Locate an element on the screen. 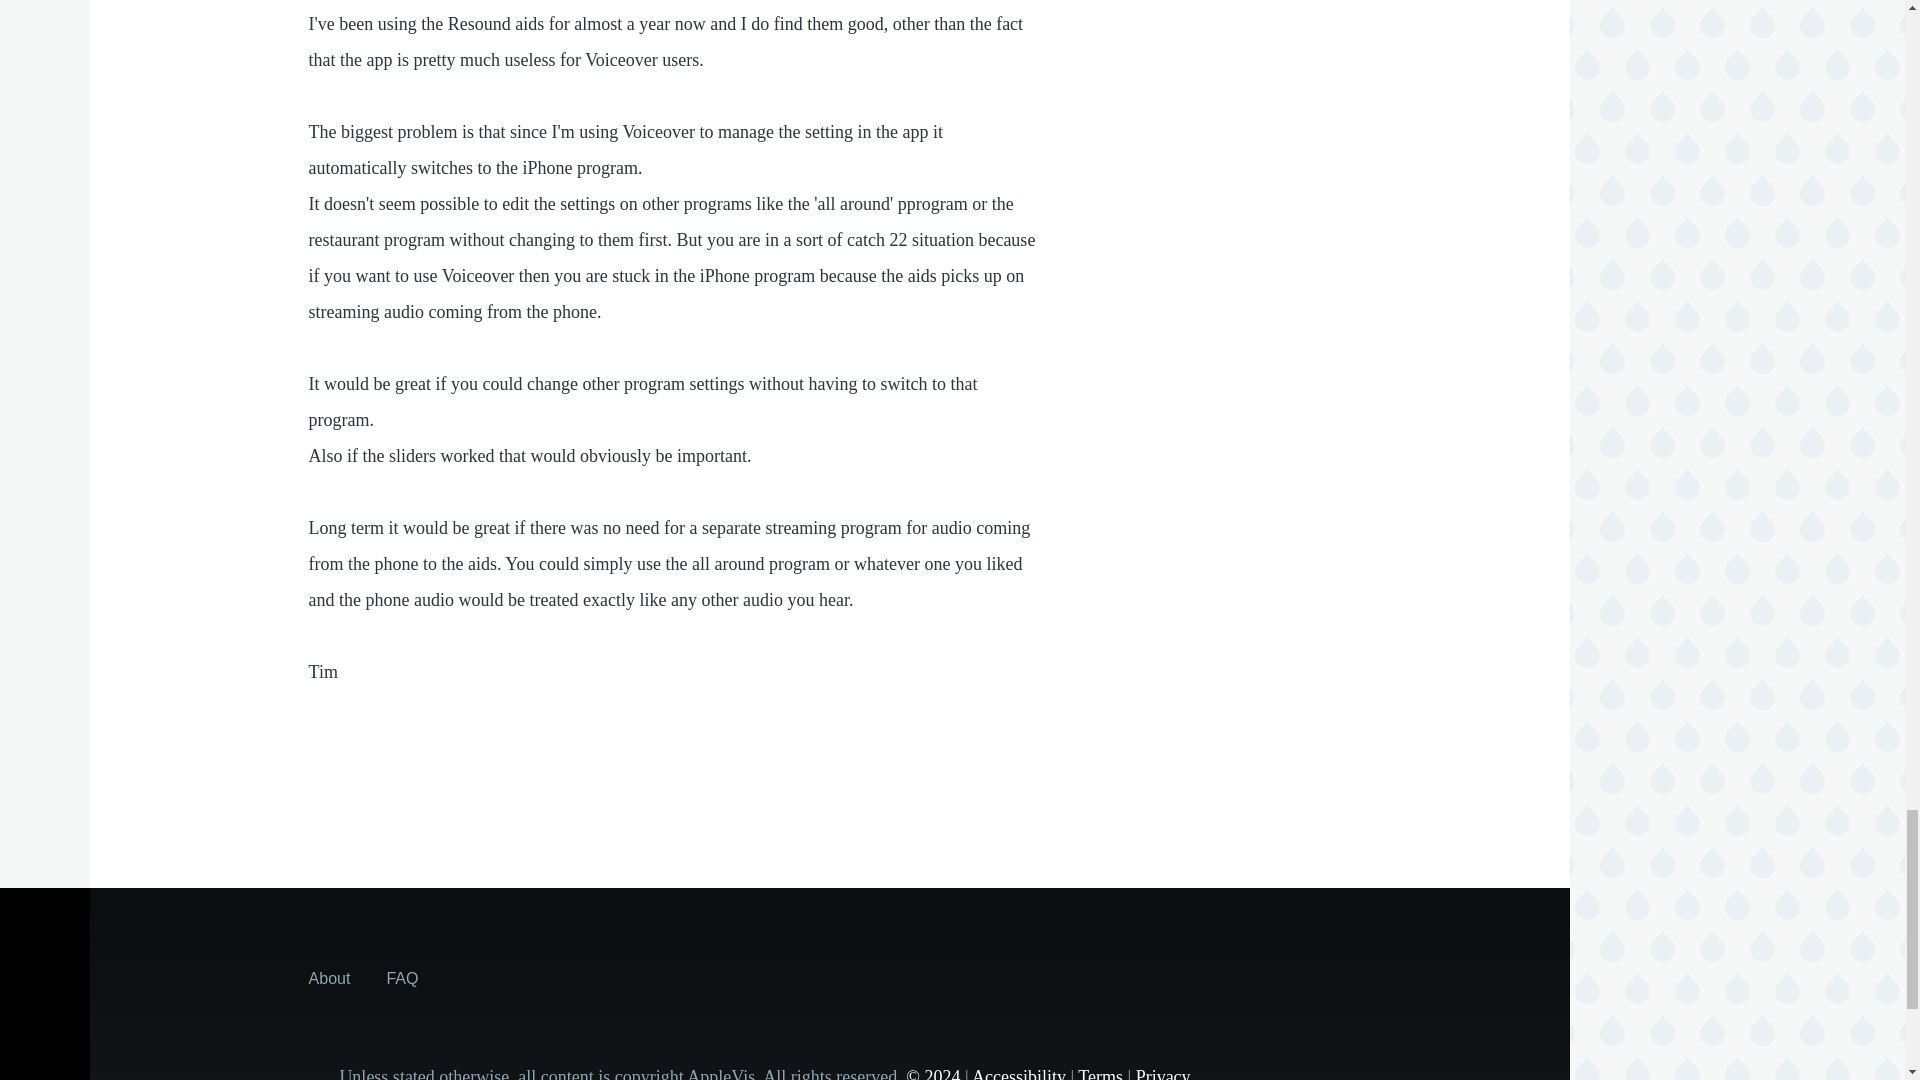 The width and height of the screenshot is (1920, 1080). Privacy is located at coordinates (1163, 1074).